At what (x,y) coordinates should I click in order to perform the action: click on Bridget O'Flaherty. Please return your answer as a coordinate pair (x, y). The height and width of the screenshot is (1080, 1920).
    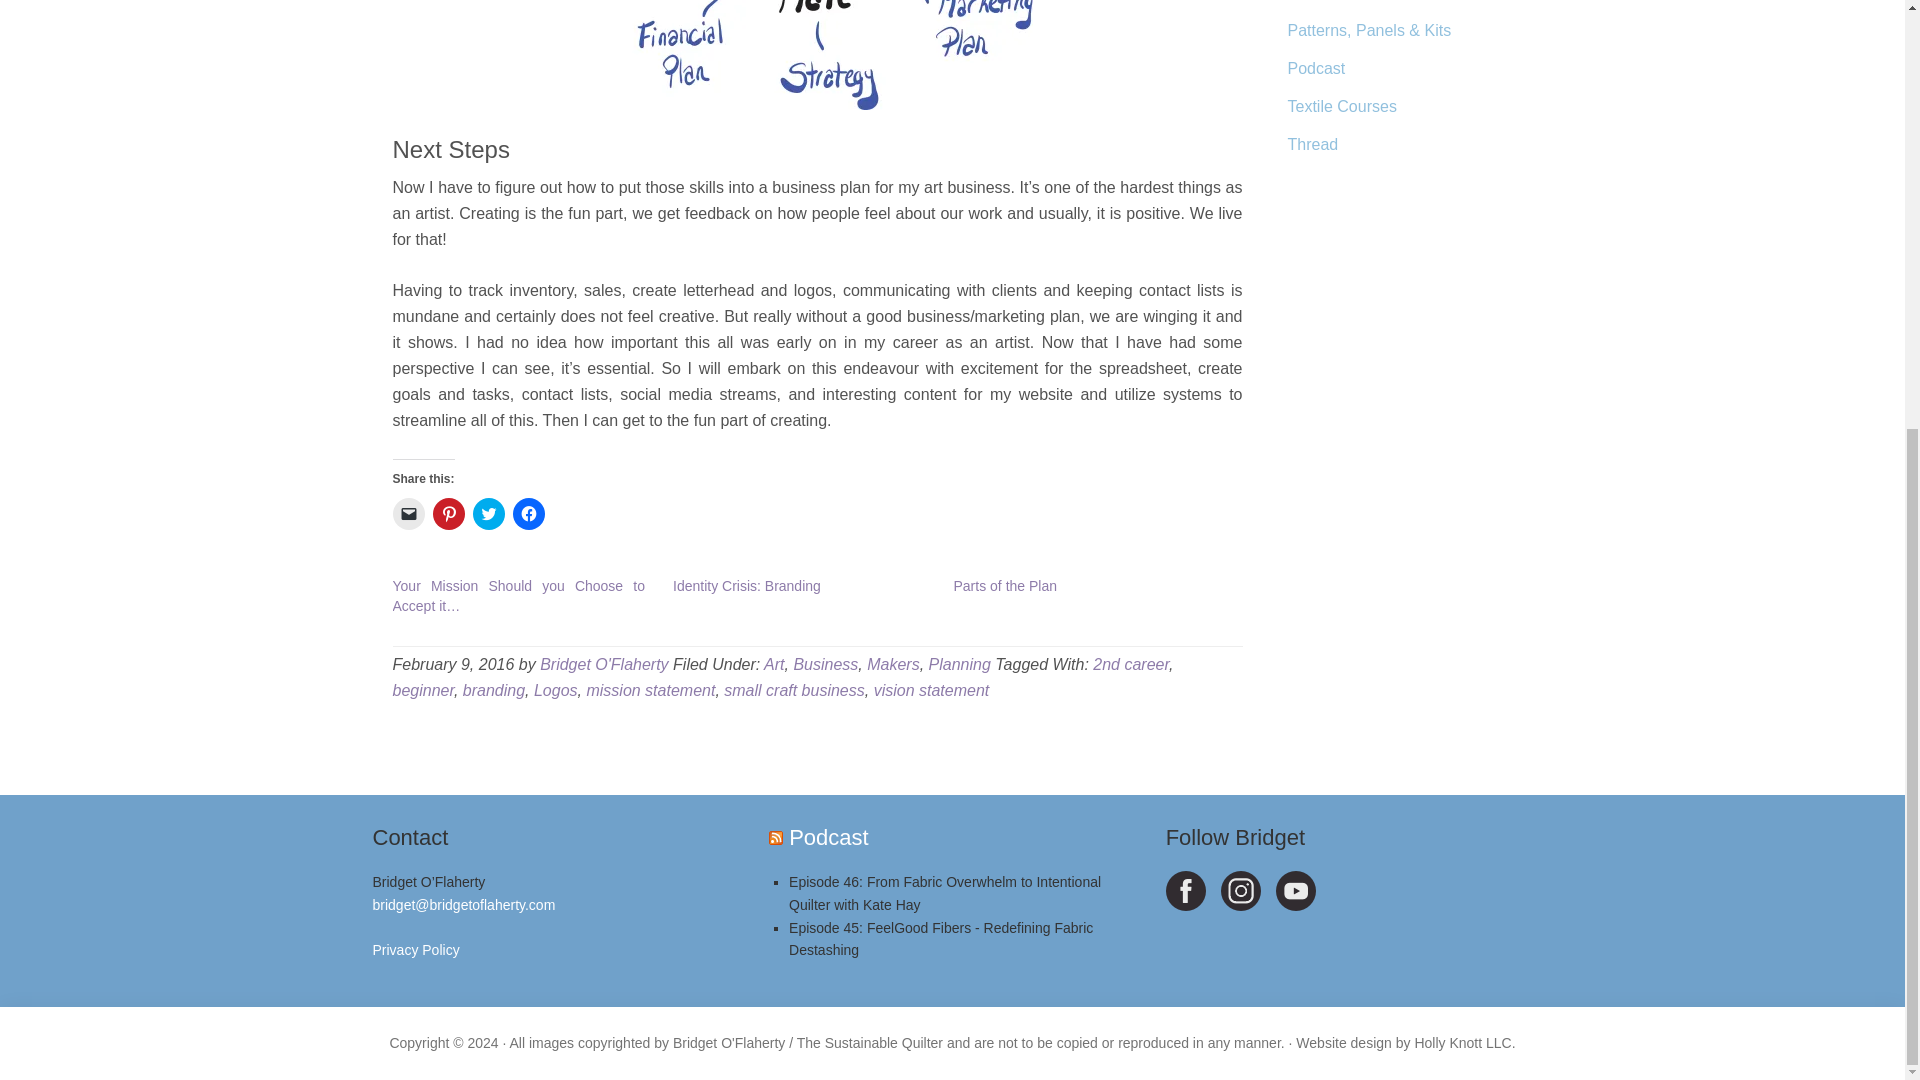
    Looking at the image, I should click on (604, 664).